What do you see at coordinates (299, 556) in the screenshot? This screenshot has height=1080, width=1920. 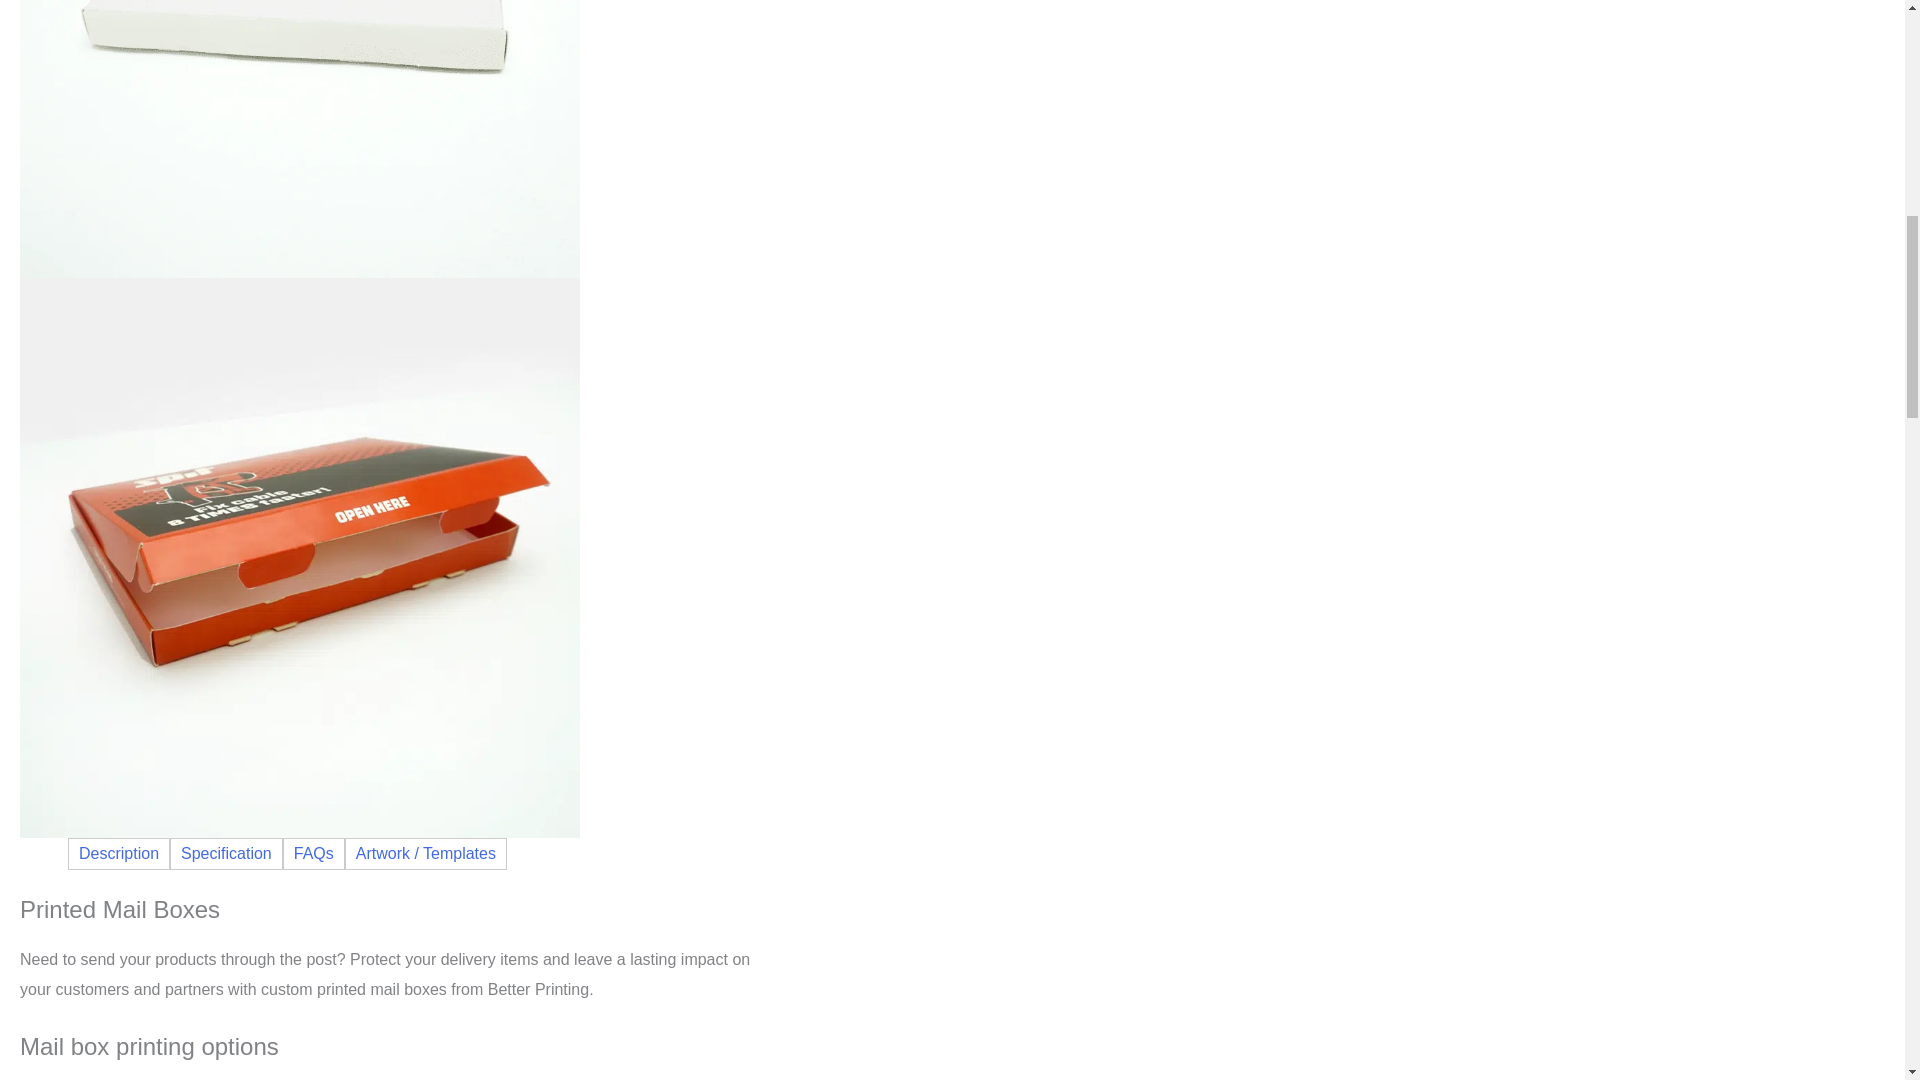 I see `Opened Mailer Box` at bounding box center [299, 556].